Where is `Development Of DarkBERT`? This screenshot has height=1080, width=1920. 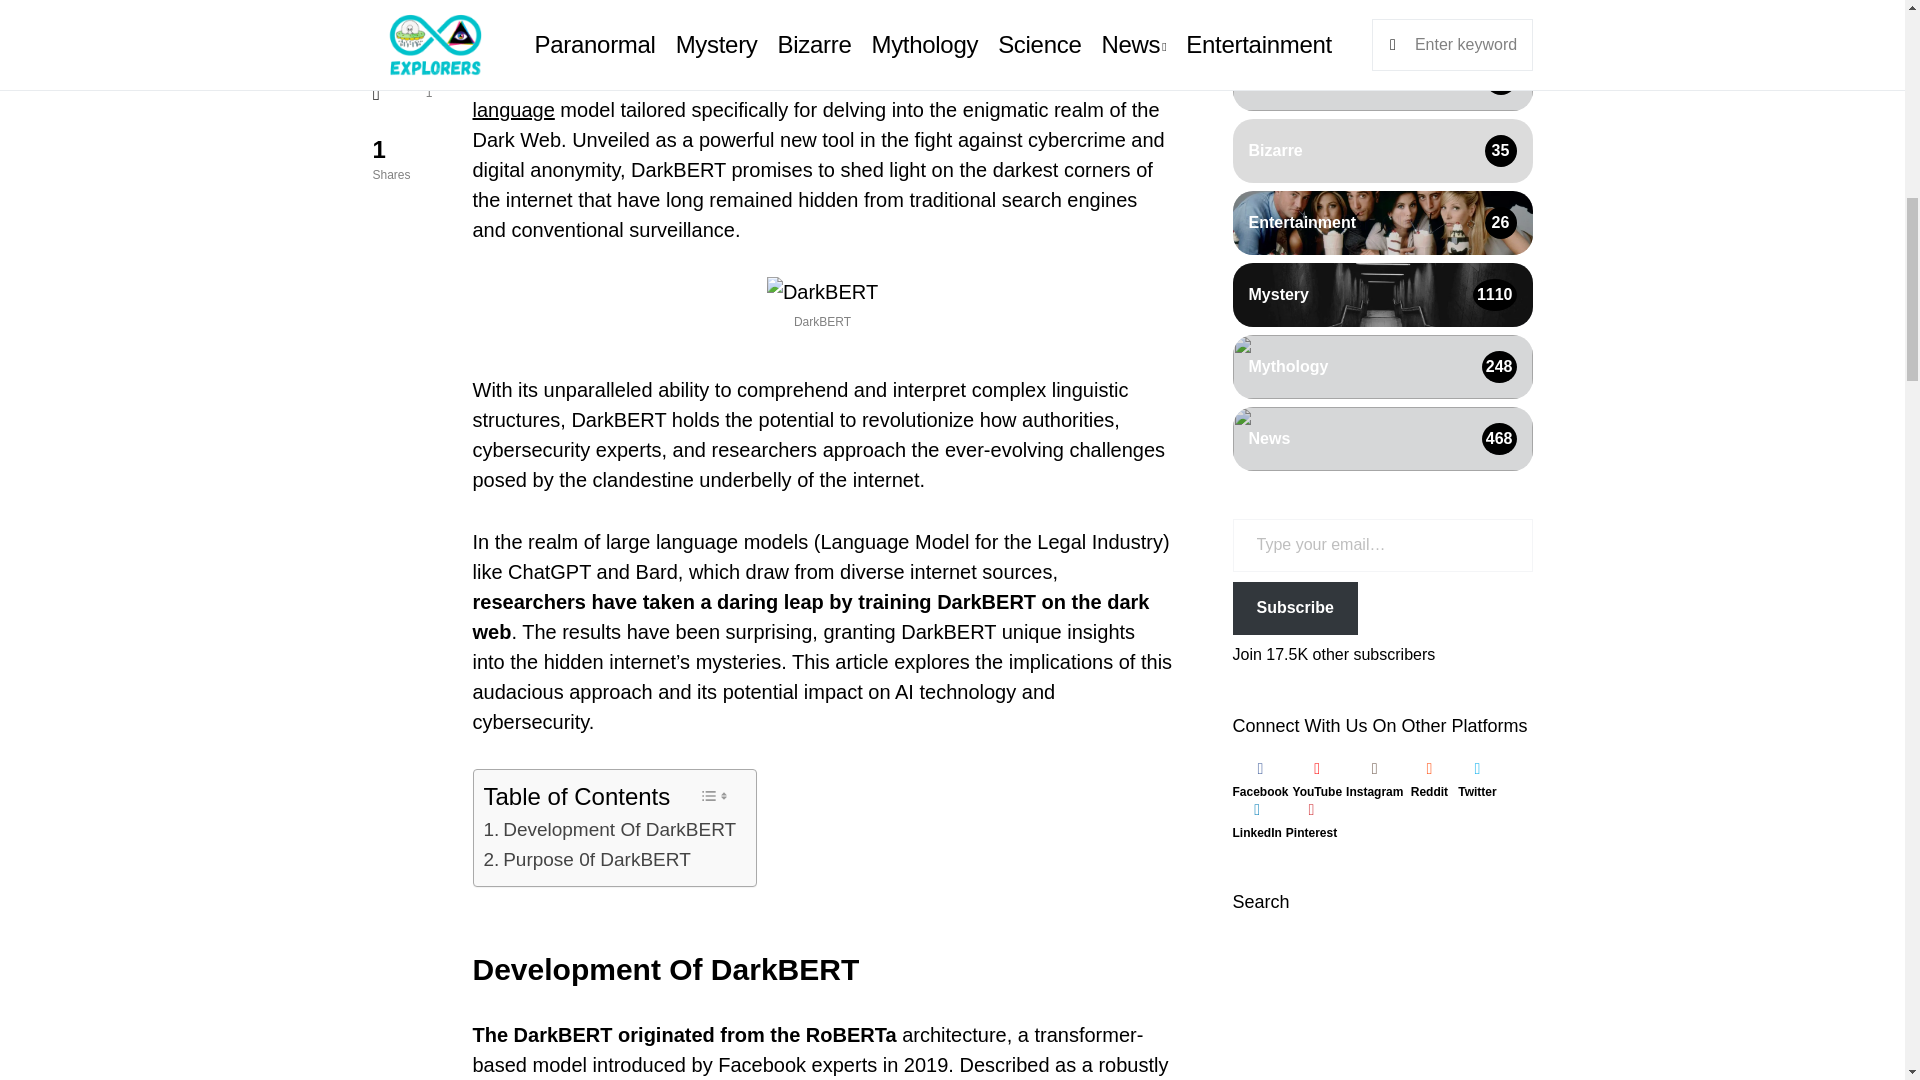 Development Of DarkBERT is located at coordinates (610, 830).